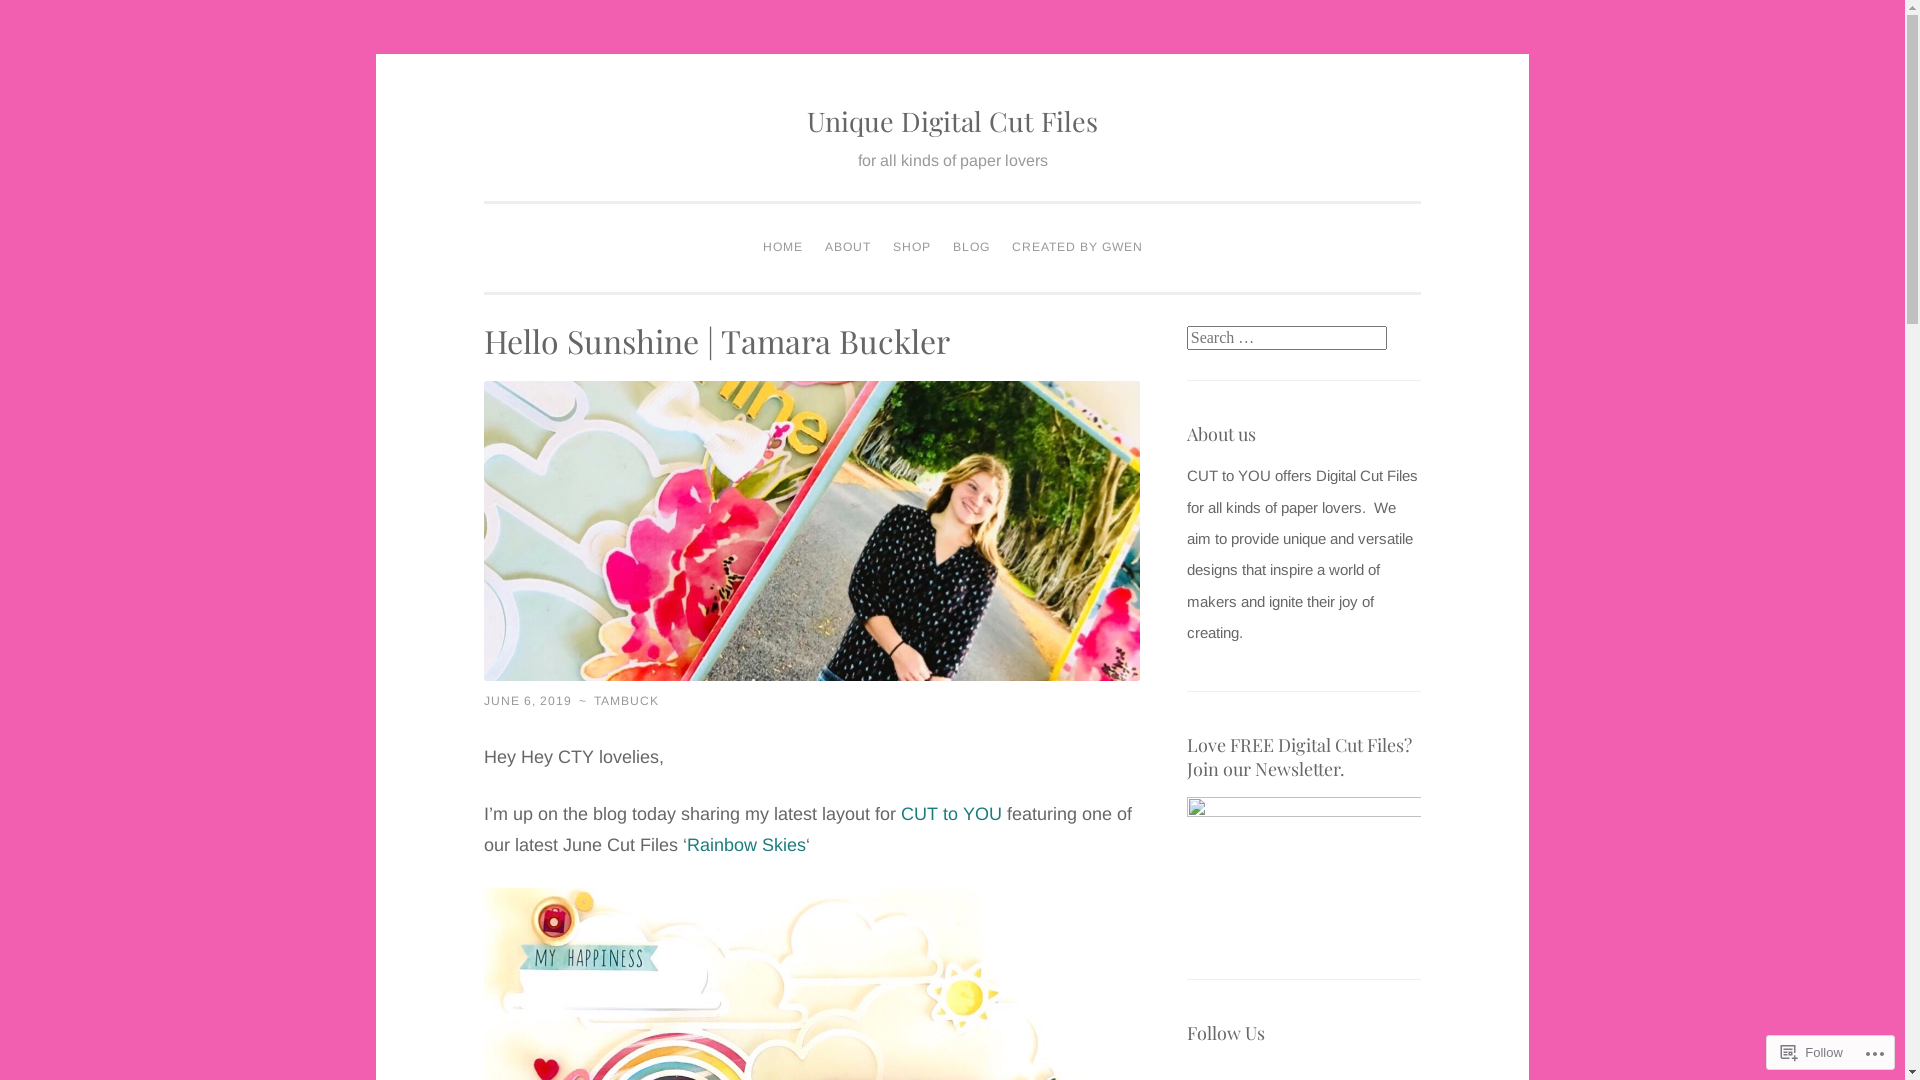  Describe the element at coordinates (952, 814) in the screenshot. I see `CUT to YOU` at that location.